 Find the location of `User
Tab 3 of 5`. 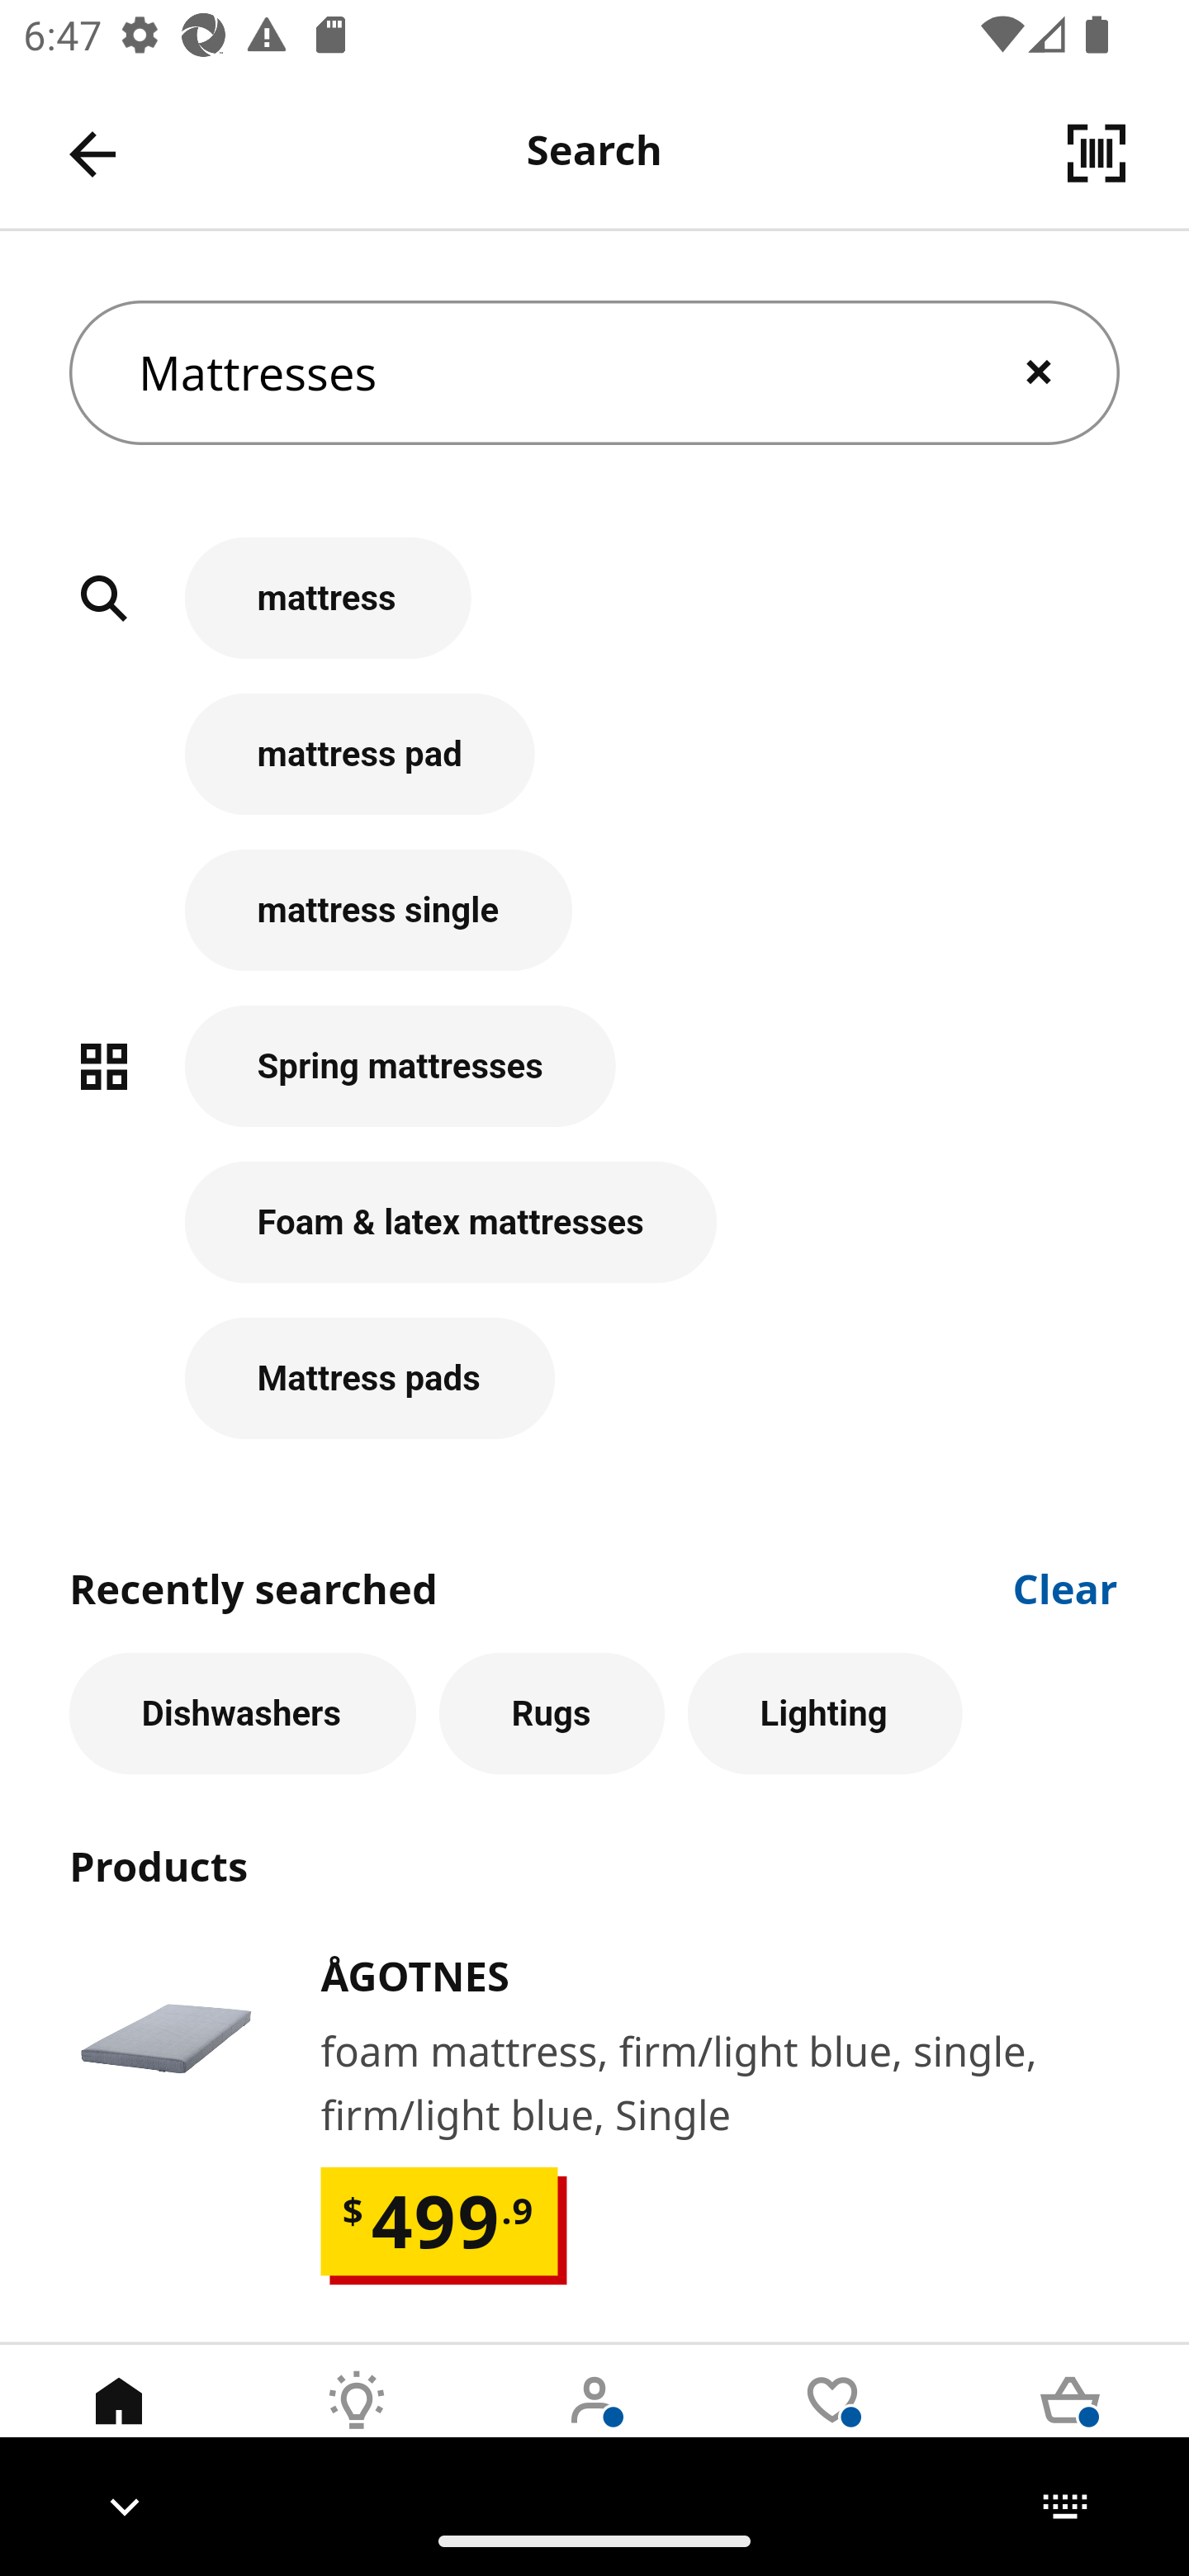

User
Tab 3 of 5 is located at coordinates (594, 2425).